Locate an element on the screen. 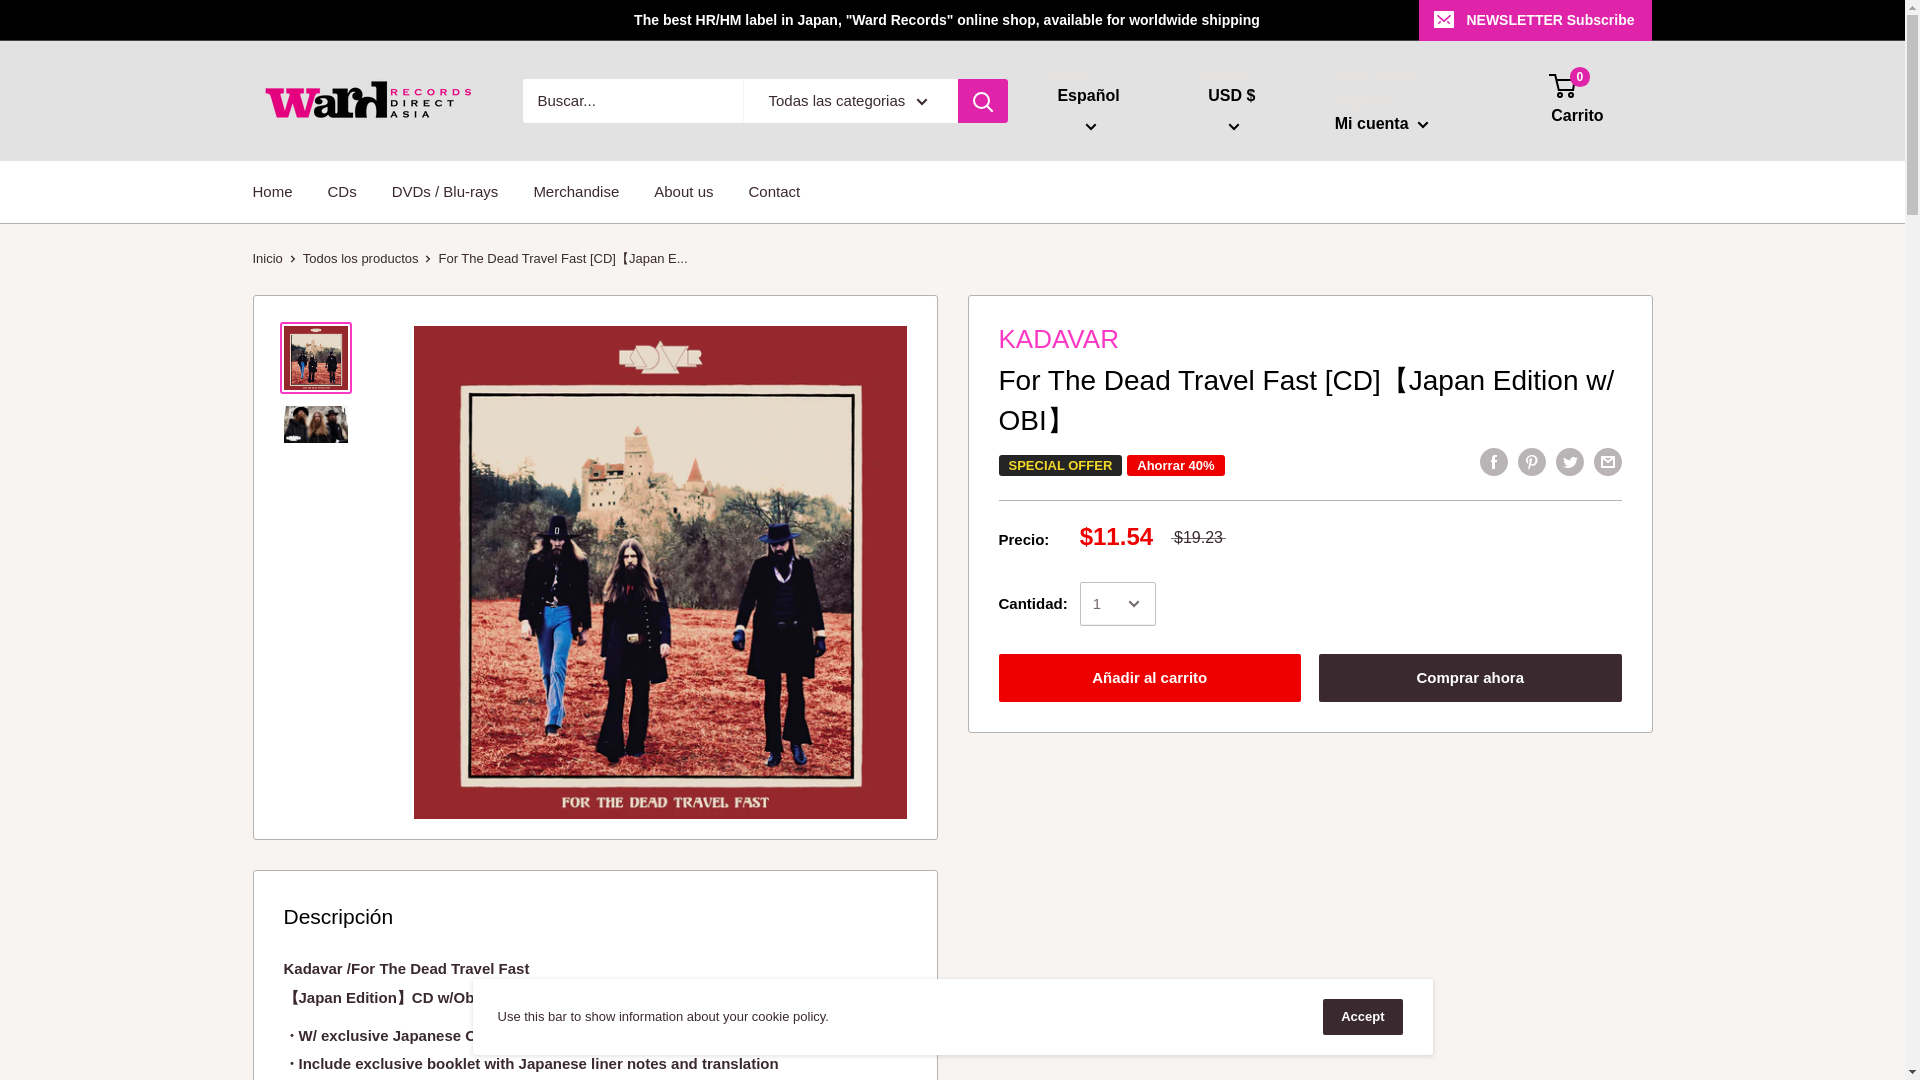 This screenshot has height=1080, width=1920. zh-CN is located at coordinates (1104, 268).